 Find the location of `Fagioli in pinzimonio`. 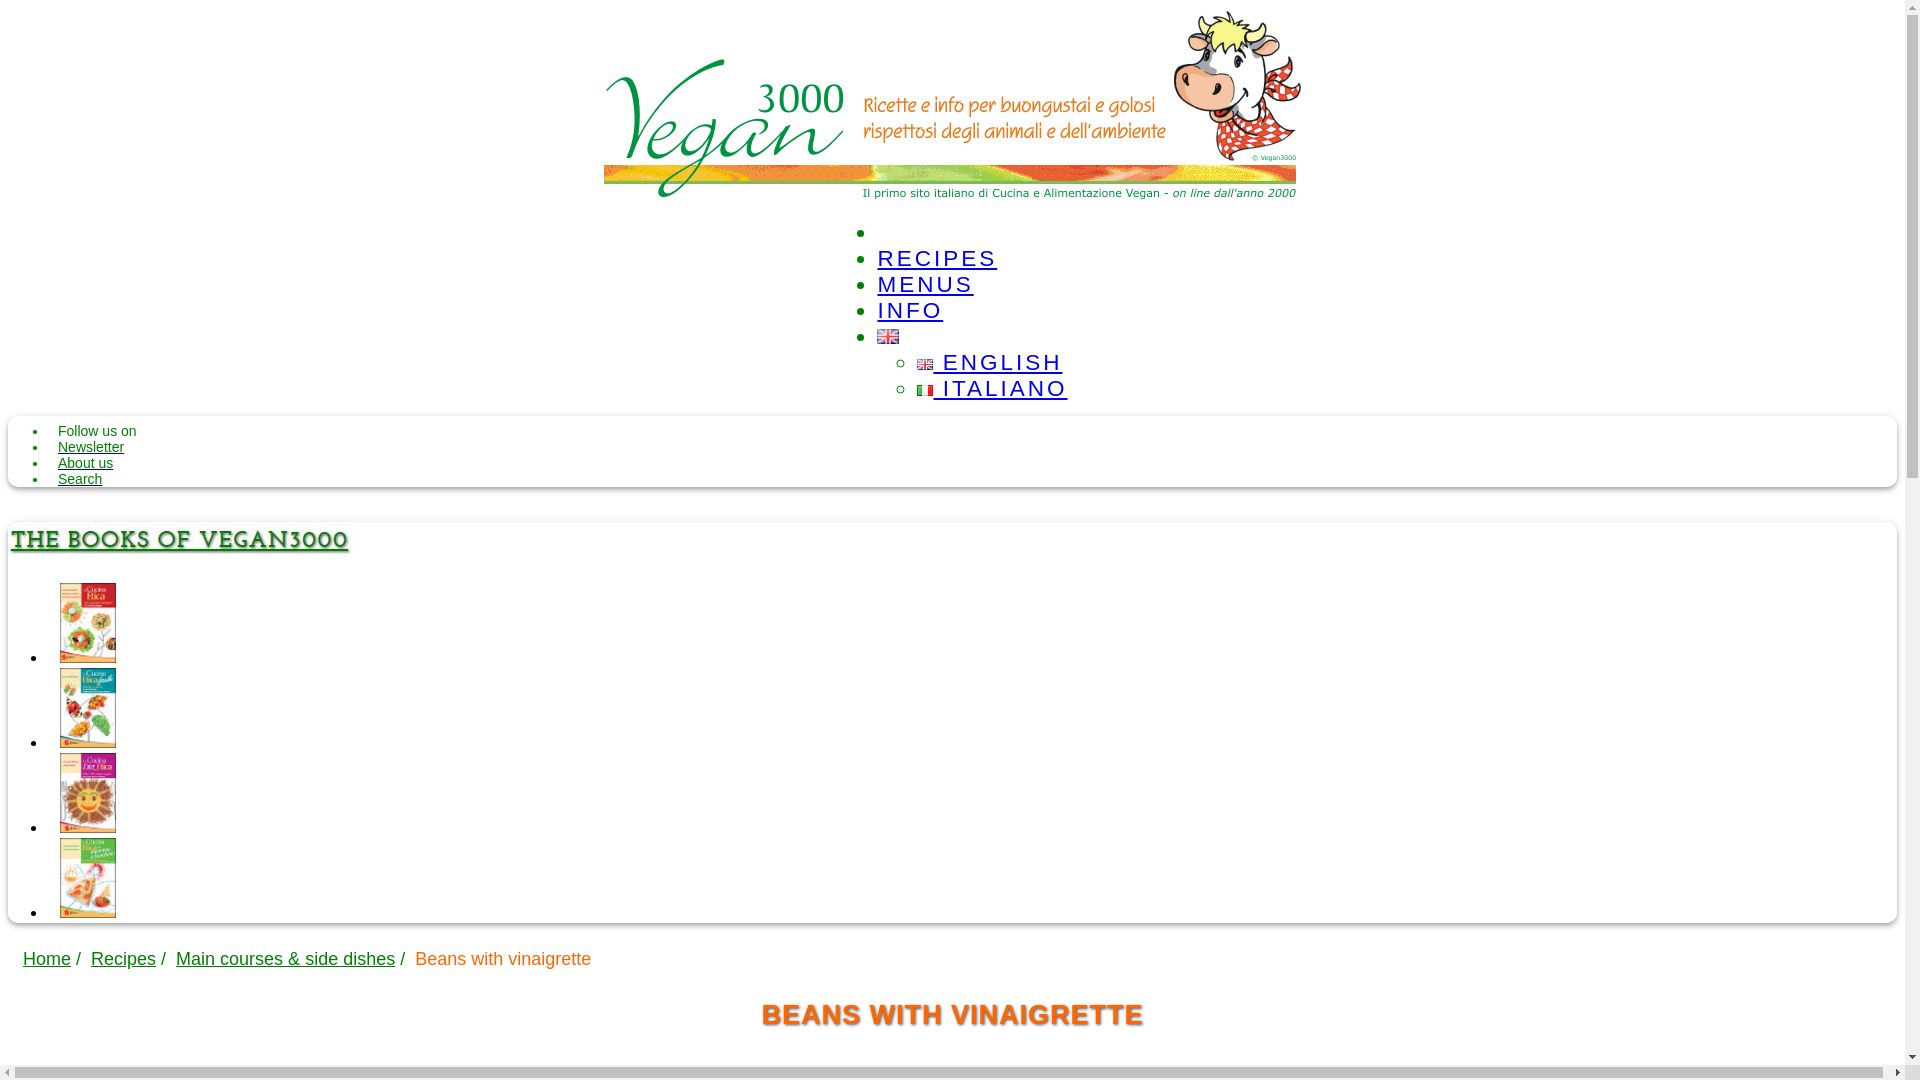

Fagioli in pinzimonio is located at coordinates (102, 1076).